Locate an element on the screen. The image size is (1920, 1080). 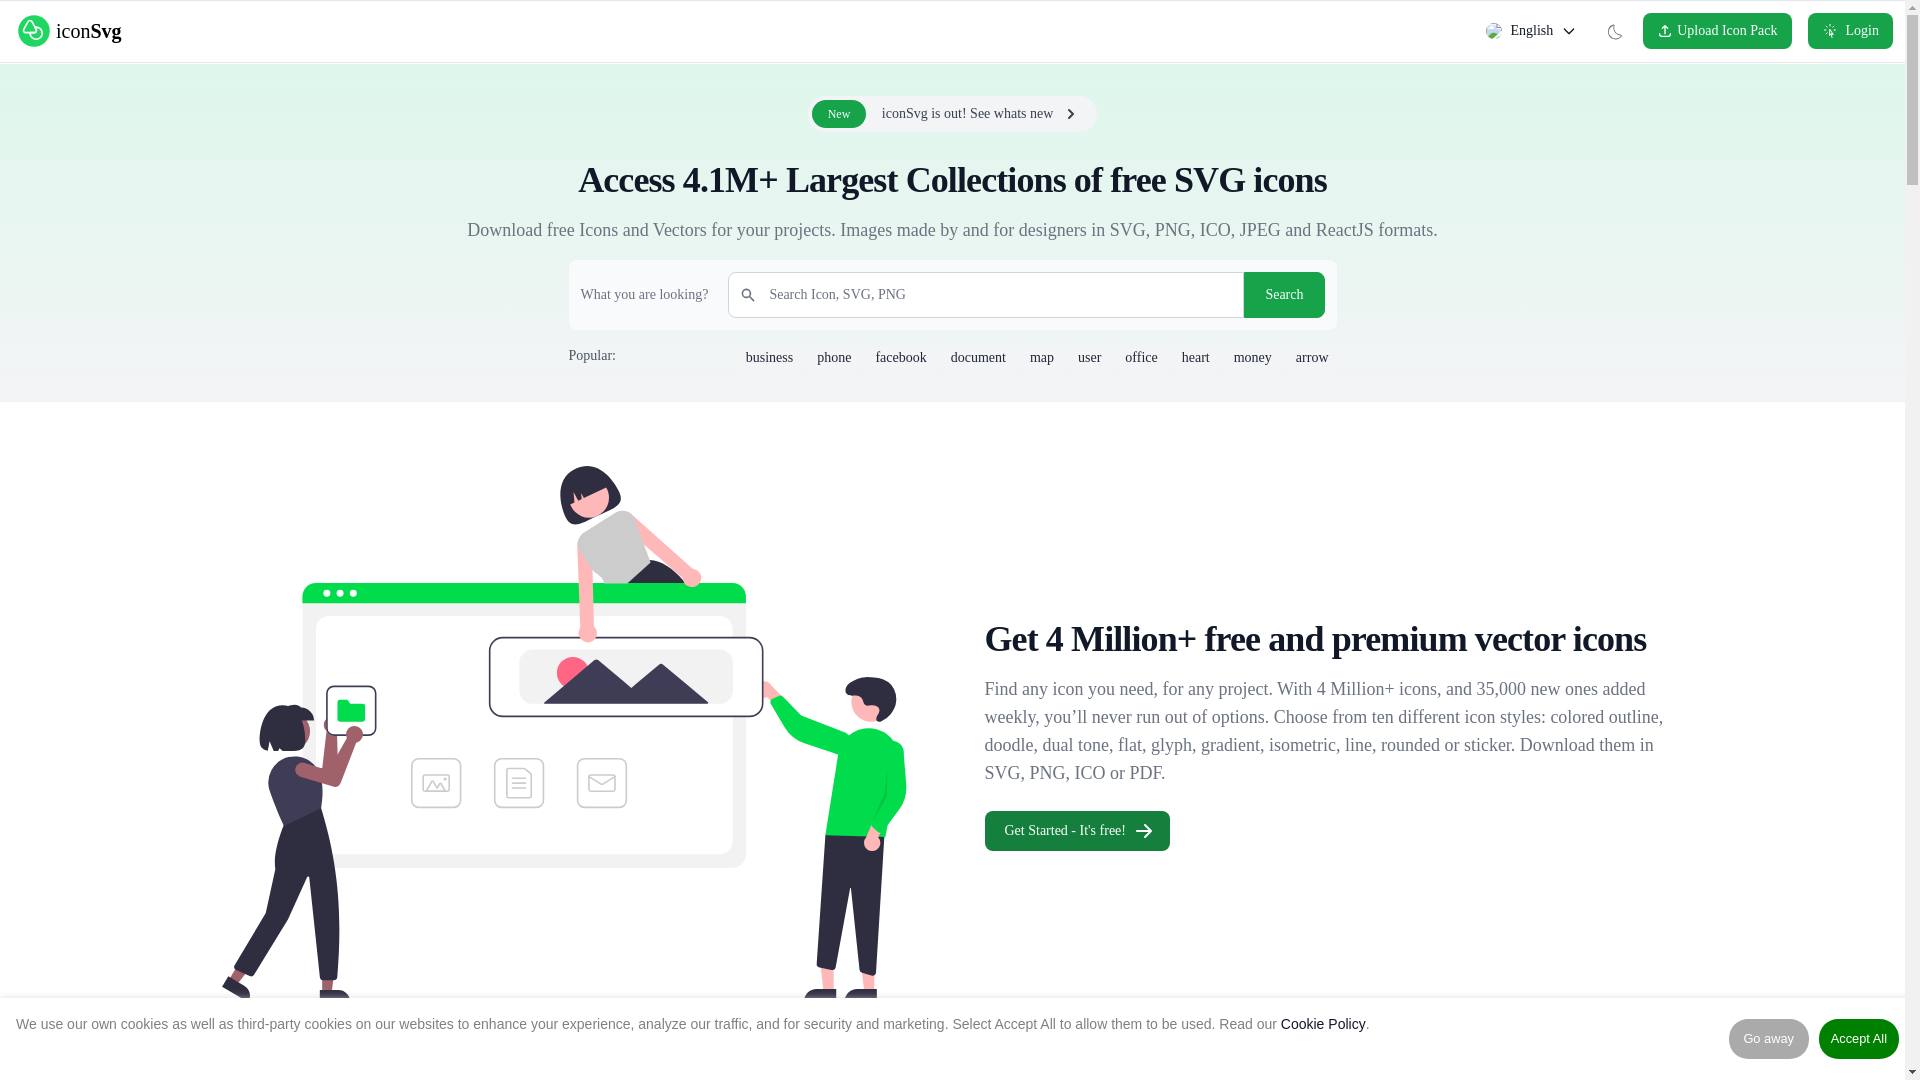
Search is located at coordinates (1284, 294).